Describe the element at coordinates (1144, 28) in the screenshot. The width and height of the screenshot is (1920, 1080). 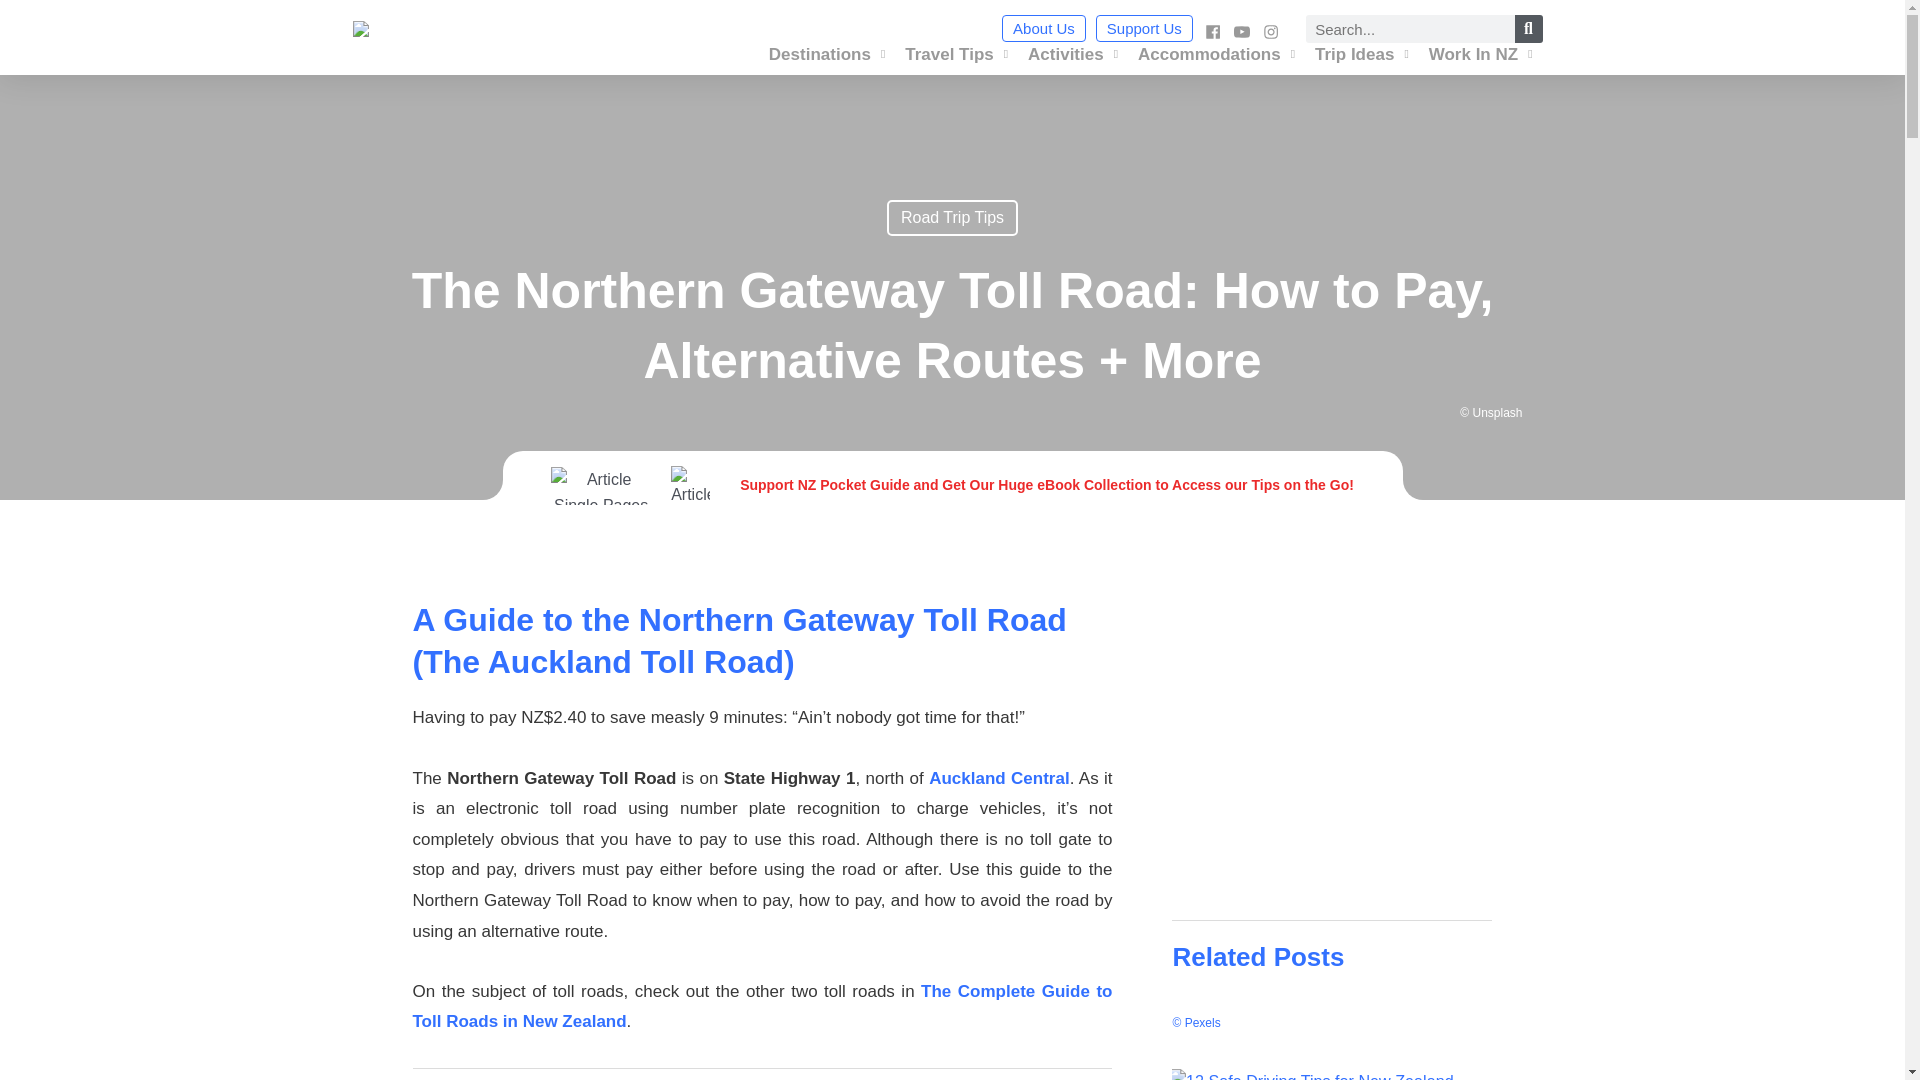
I see `Support Us` at that location.